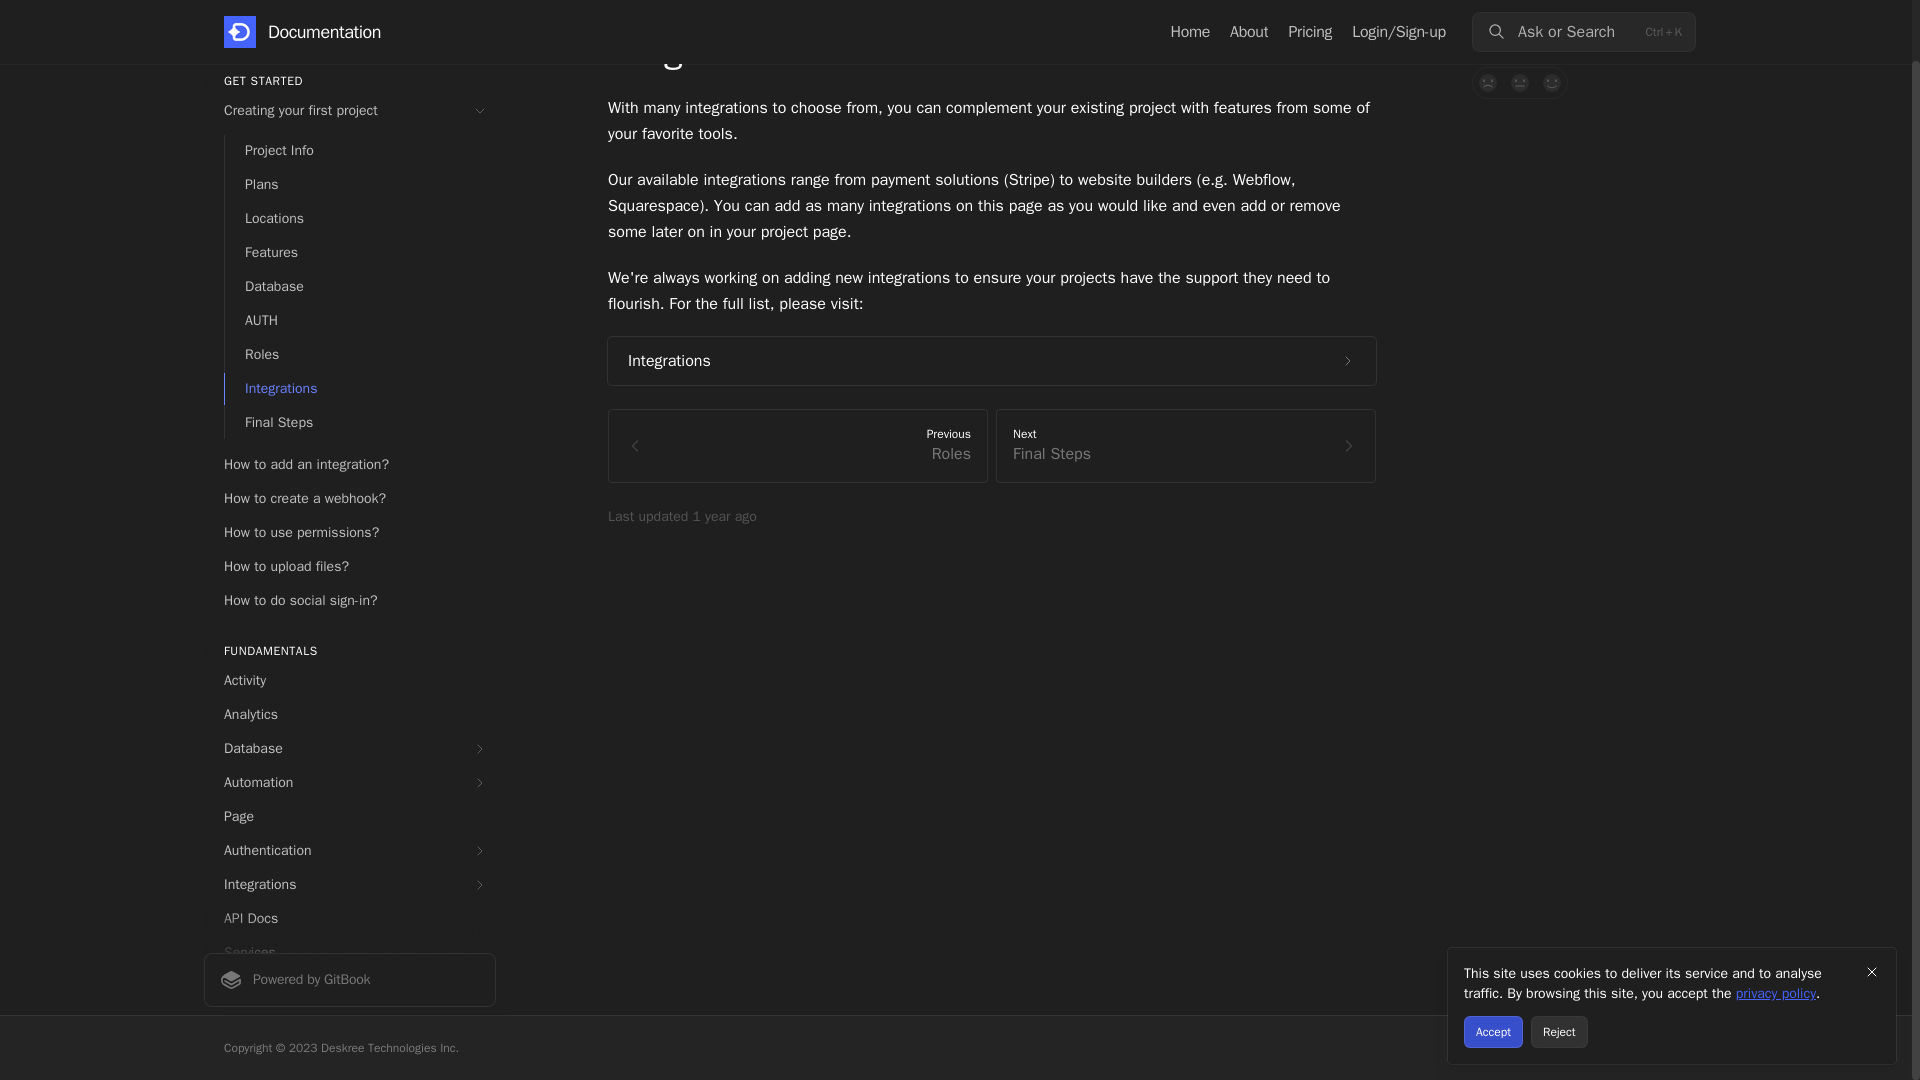 Image resolution: width=1920 pixels, height=1080 pixels. Describe the element at coordinates (349, 884) in the screenshot. I see `Integrations` at that location.